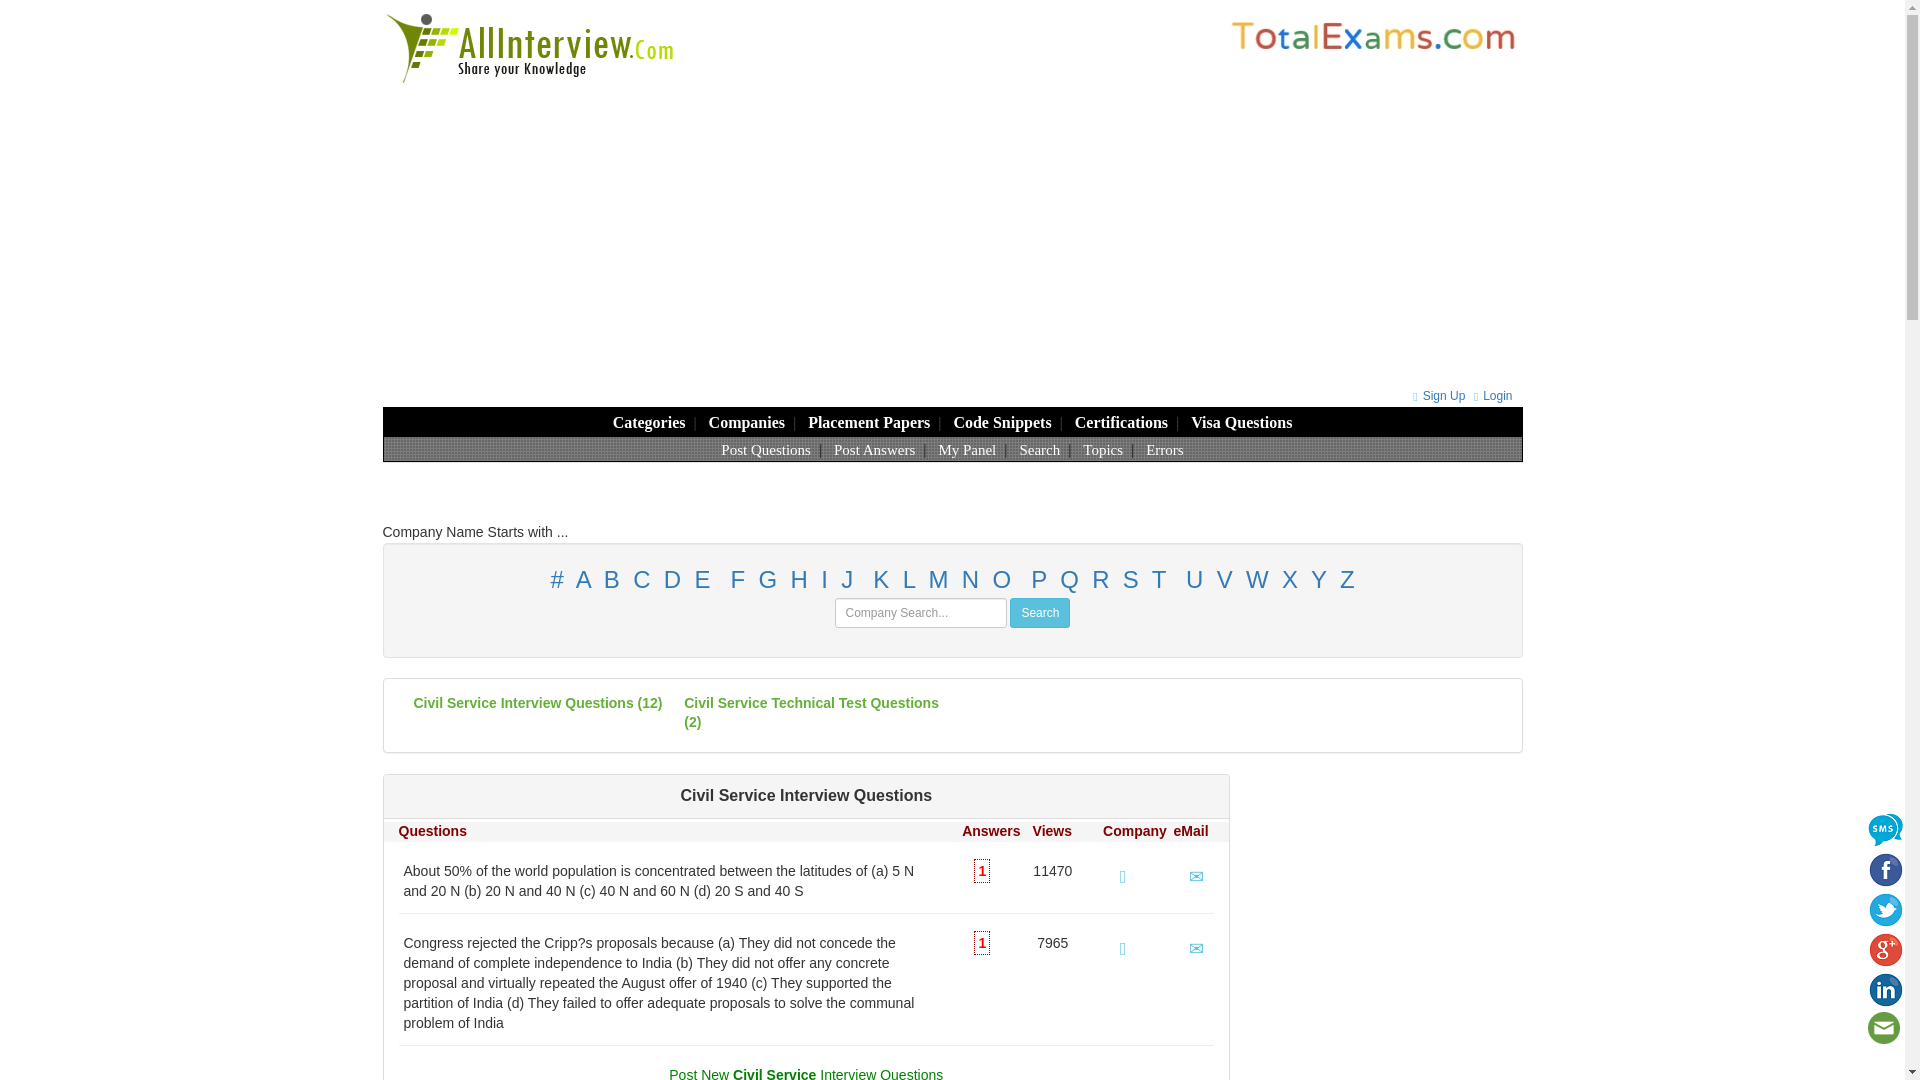 The height and width of the screenshot is (1080, 1920). I want to click on Search, so click(1039, 449).